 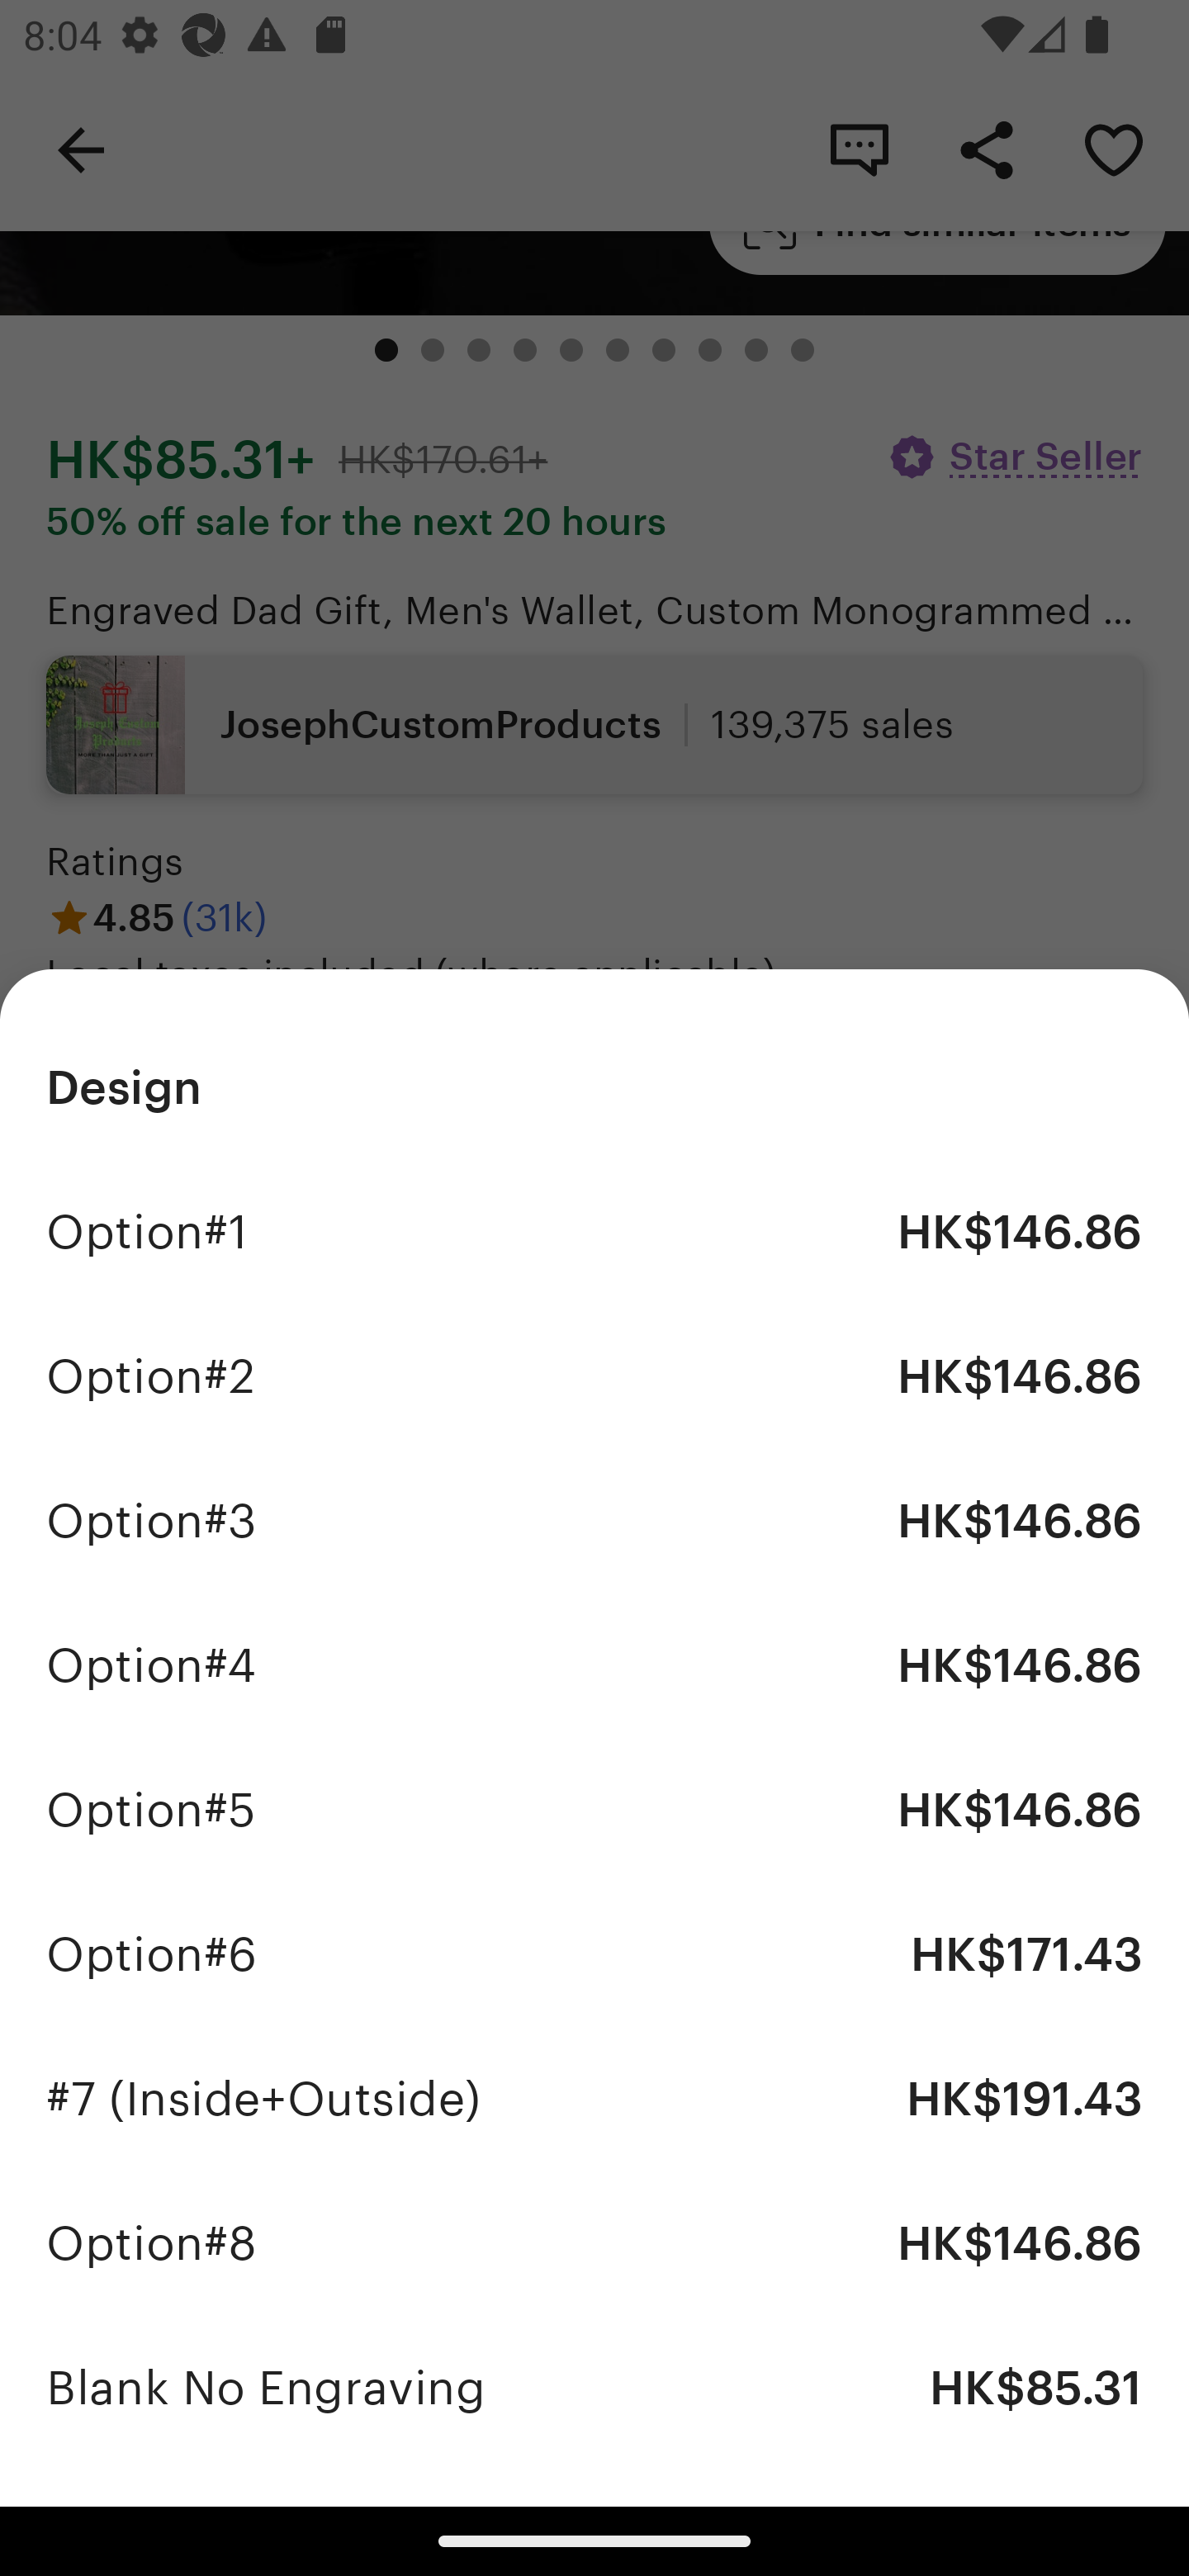 I want to click on Option#5 HK$146.86, so click(x=594, y=1811).